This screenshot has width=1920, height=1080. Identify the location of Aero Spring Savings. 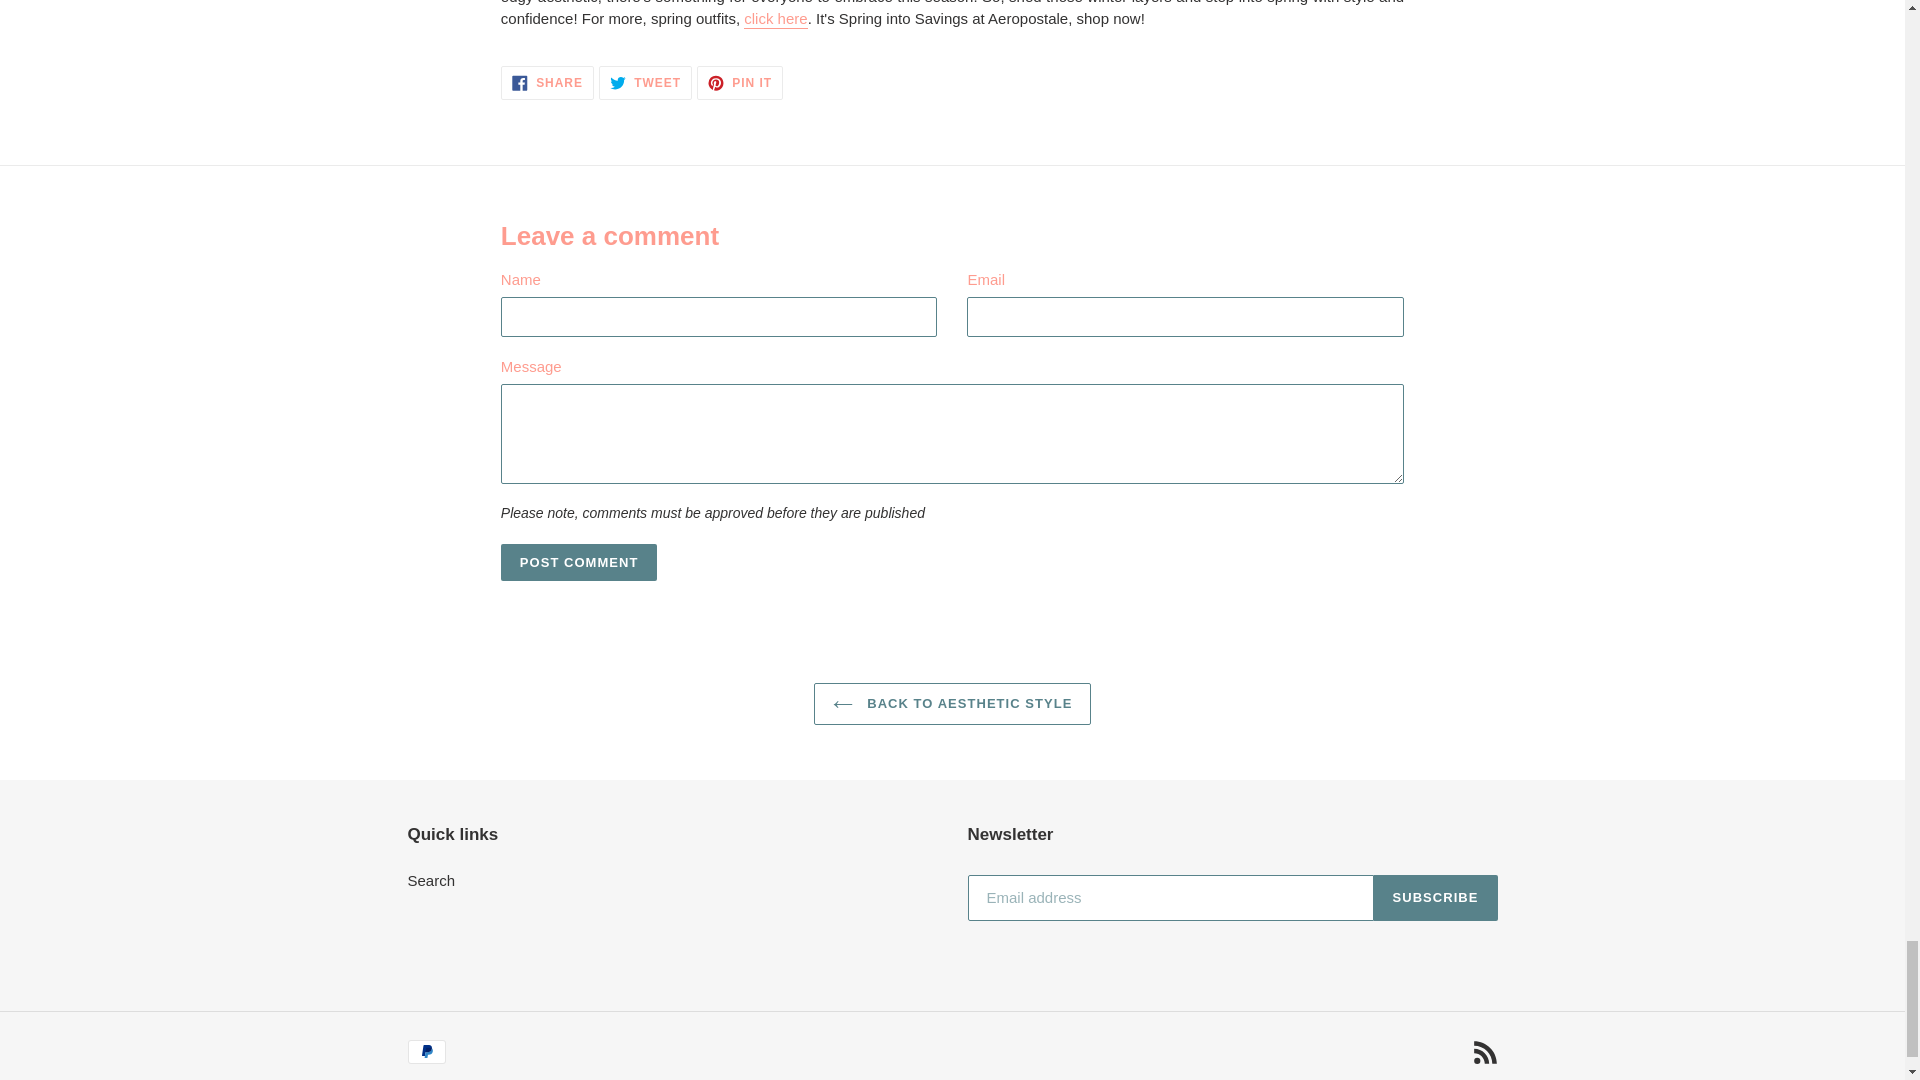
(432, 880).